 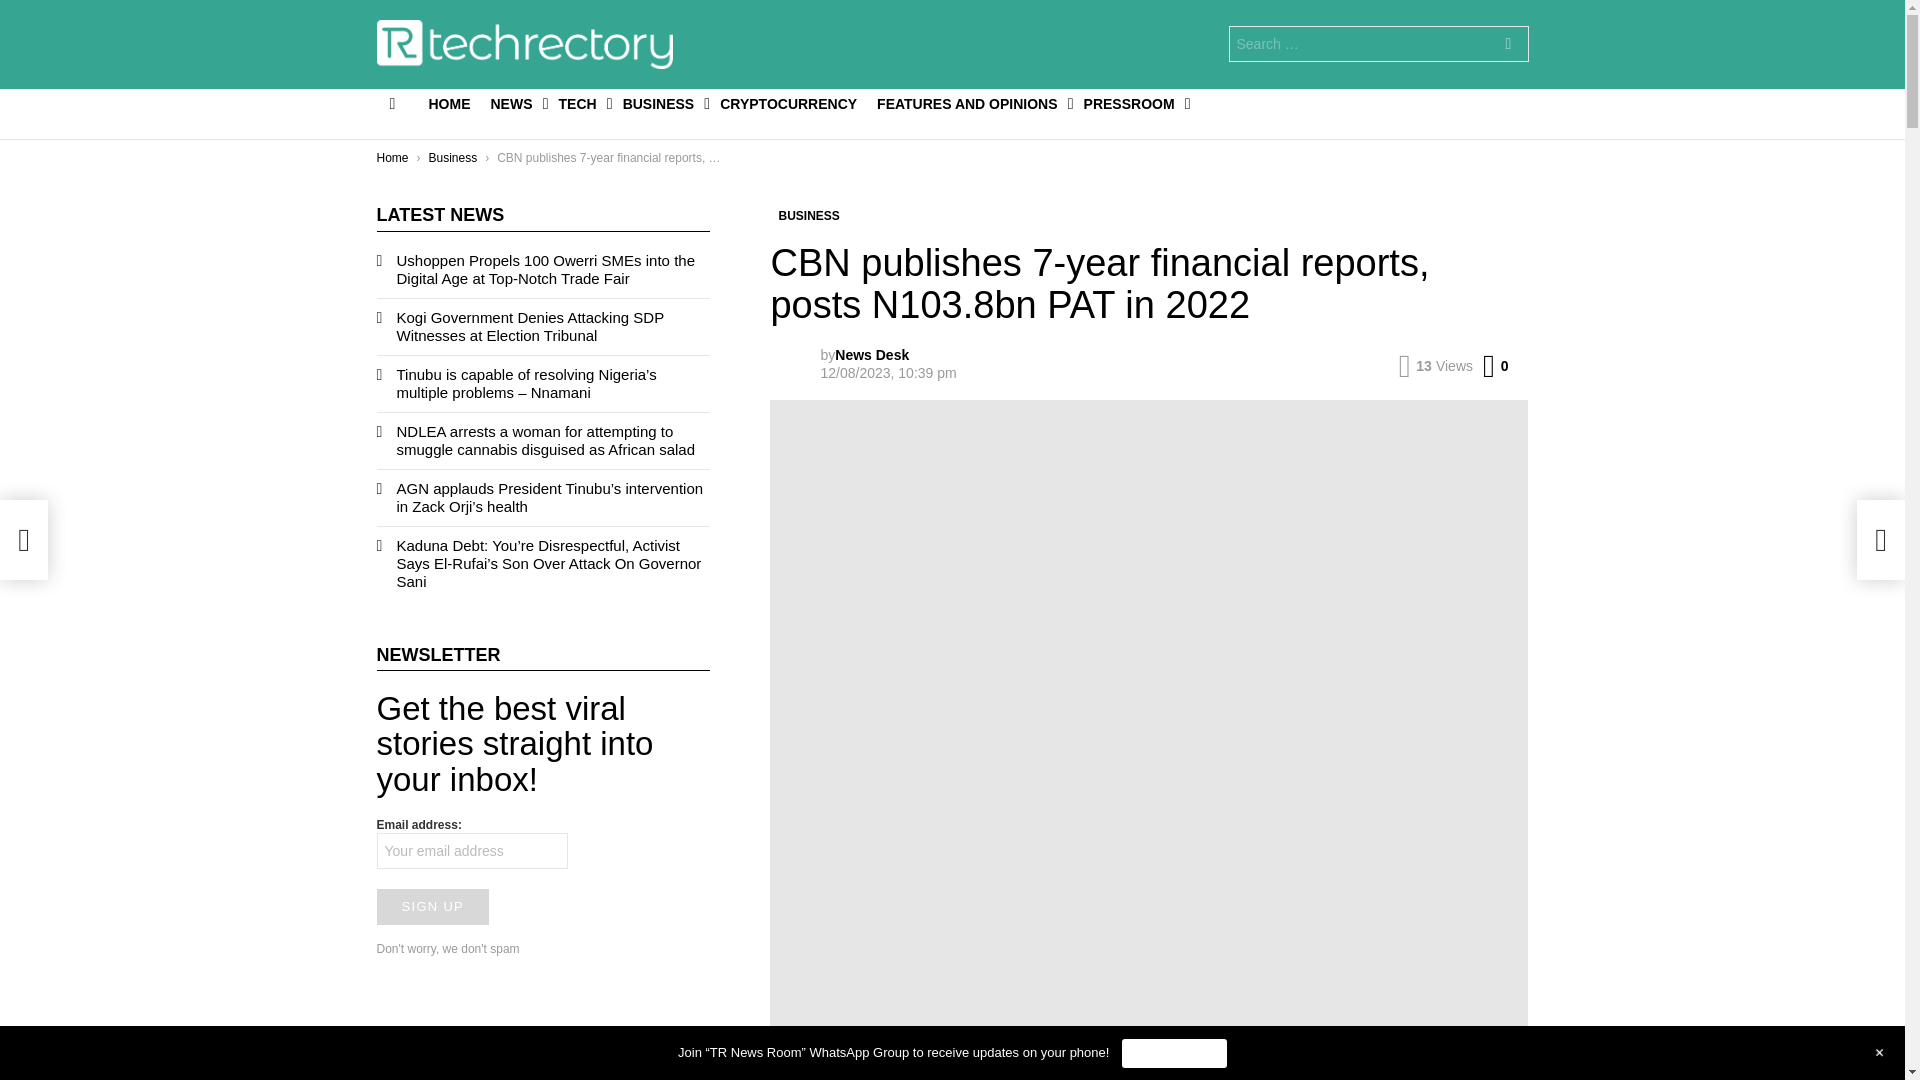 I want to click on SEARCH, so click(x=1508, y=46).